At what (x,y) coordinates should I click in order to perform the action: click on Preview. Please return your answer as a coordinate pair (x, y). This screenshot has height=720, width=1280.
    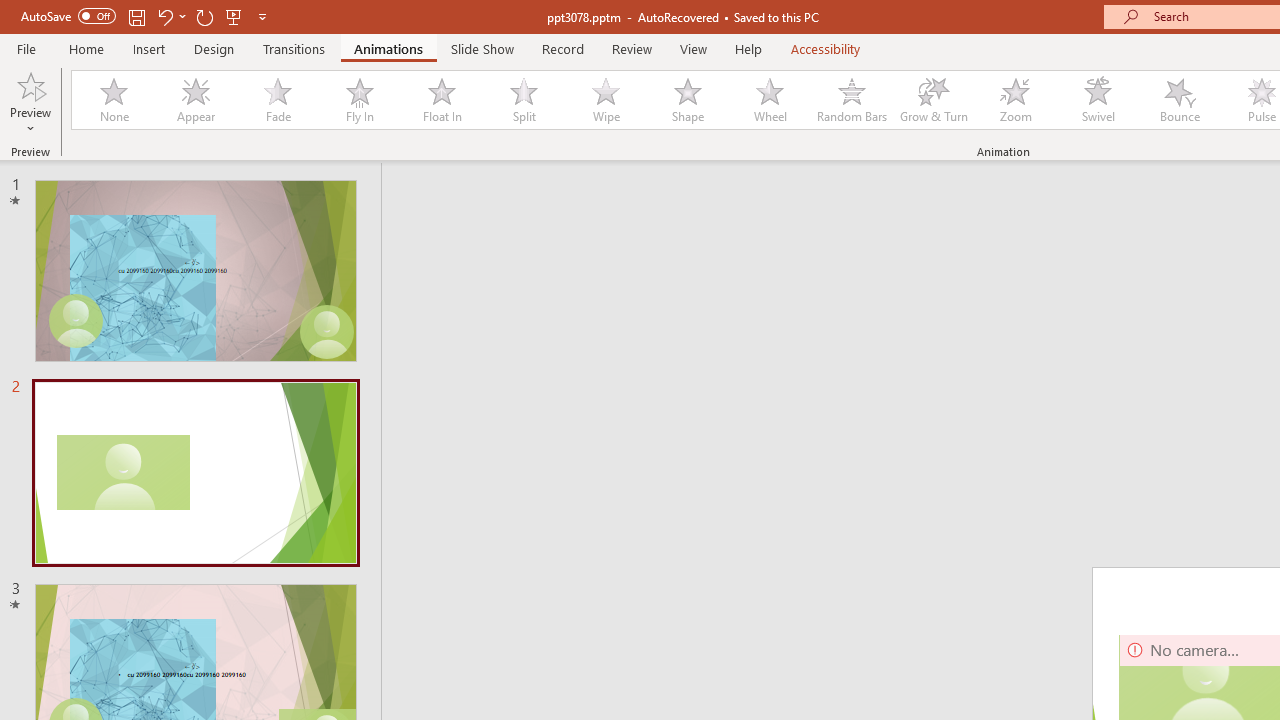
    Looking at the image, I should click on (30, 84).